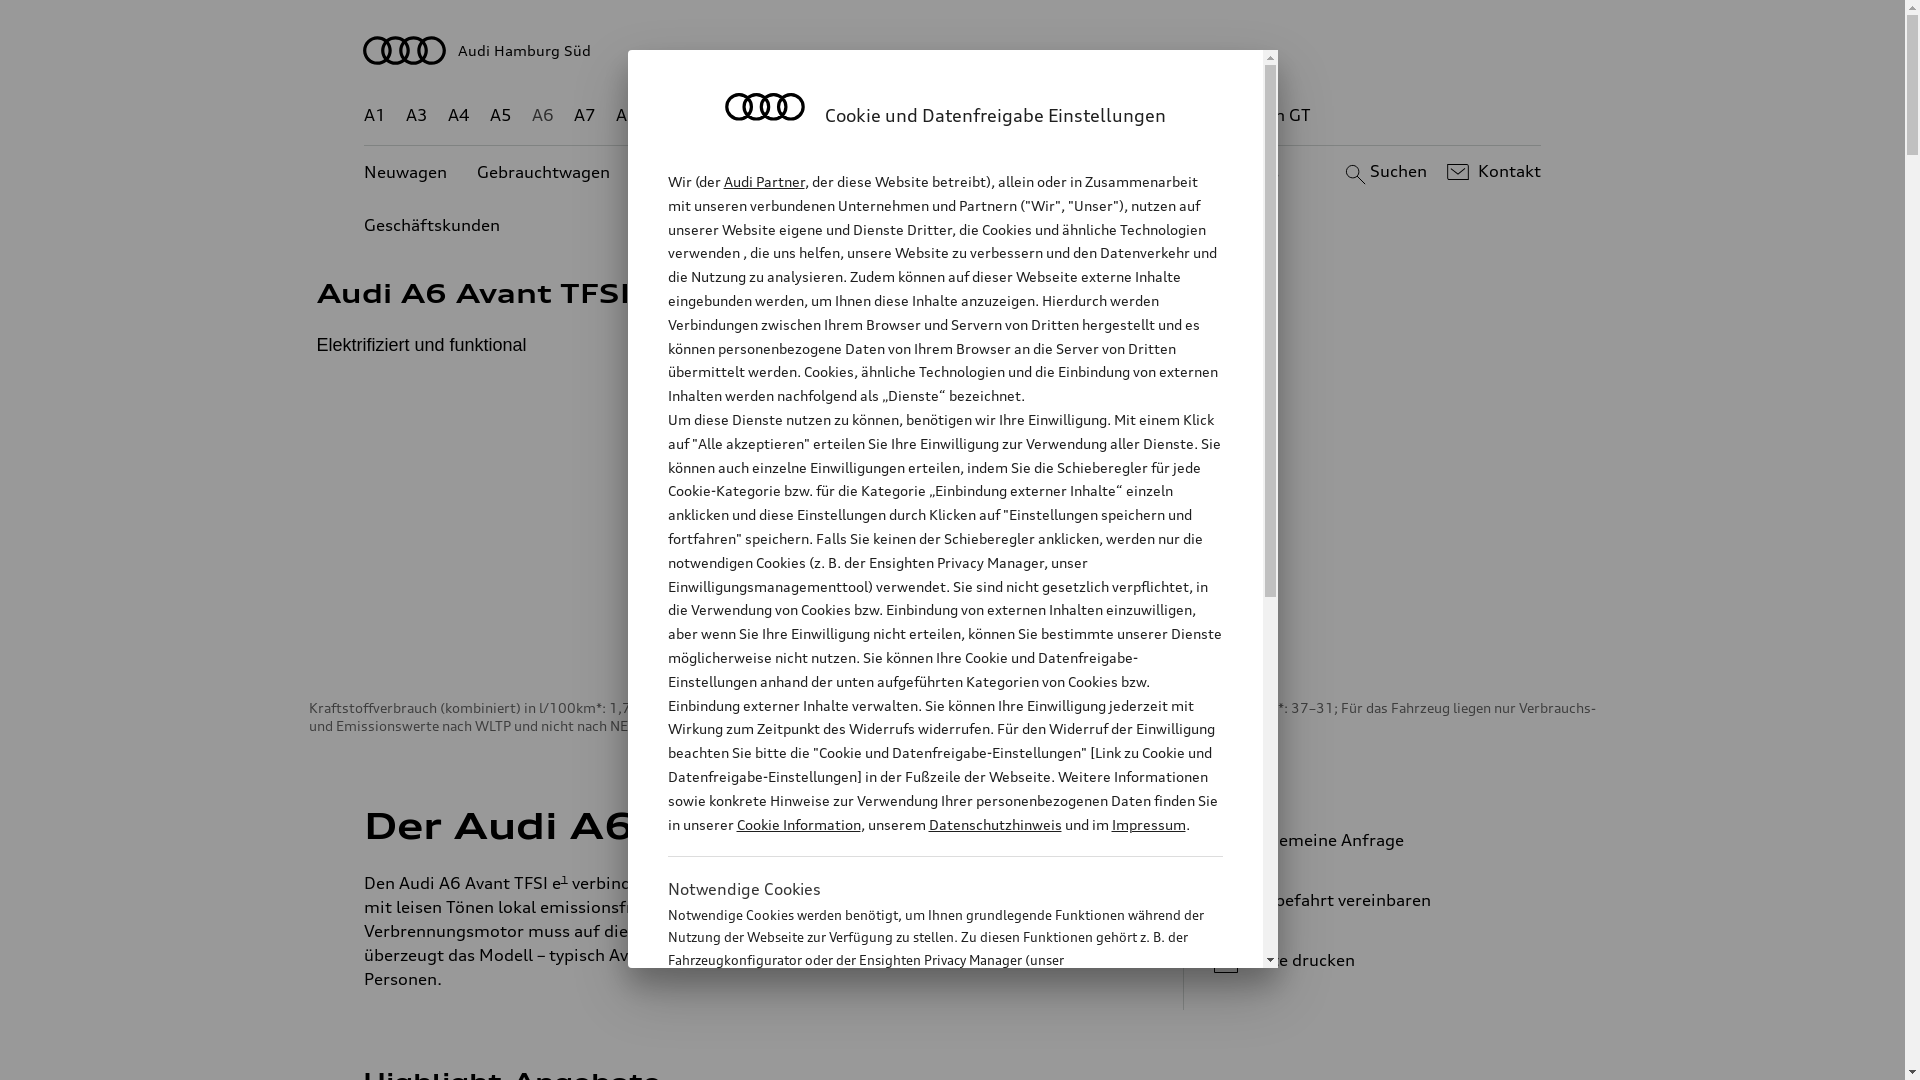 The width and height of the screenshot is (1920, 1080). I want to click on g-tron, so click(1191, 116).